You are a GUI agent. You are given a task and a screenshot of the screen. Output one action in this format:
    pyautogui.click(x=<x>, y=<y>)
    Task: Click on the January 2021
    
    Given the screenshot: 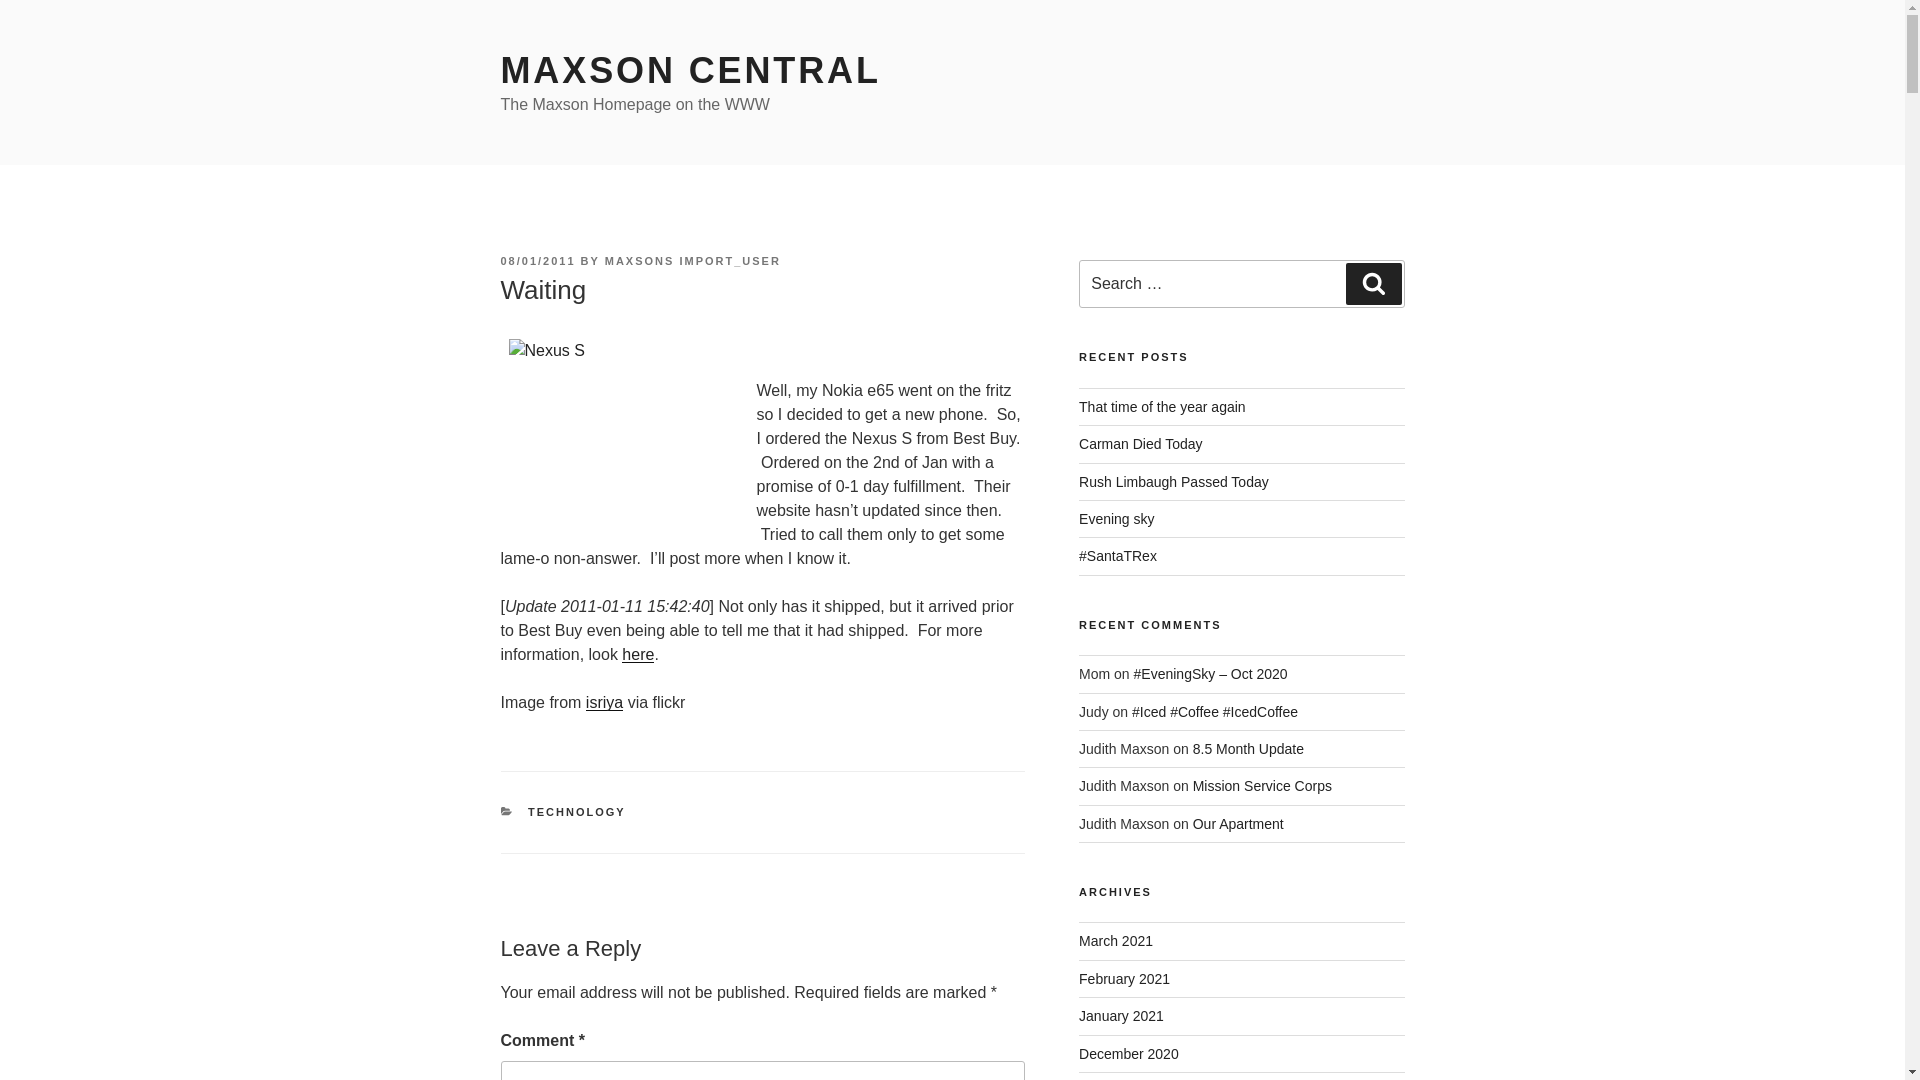 What is the action you would take?
    pyautogui.click(x=1121, y=1015)
    